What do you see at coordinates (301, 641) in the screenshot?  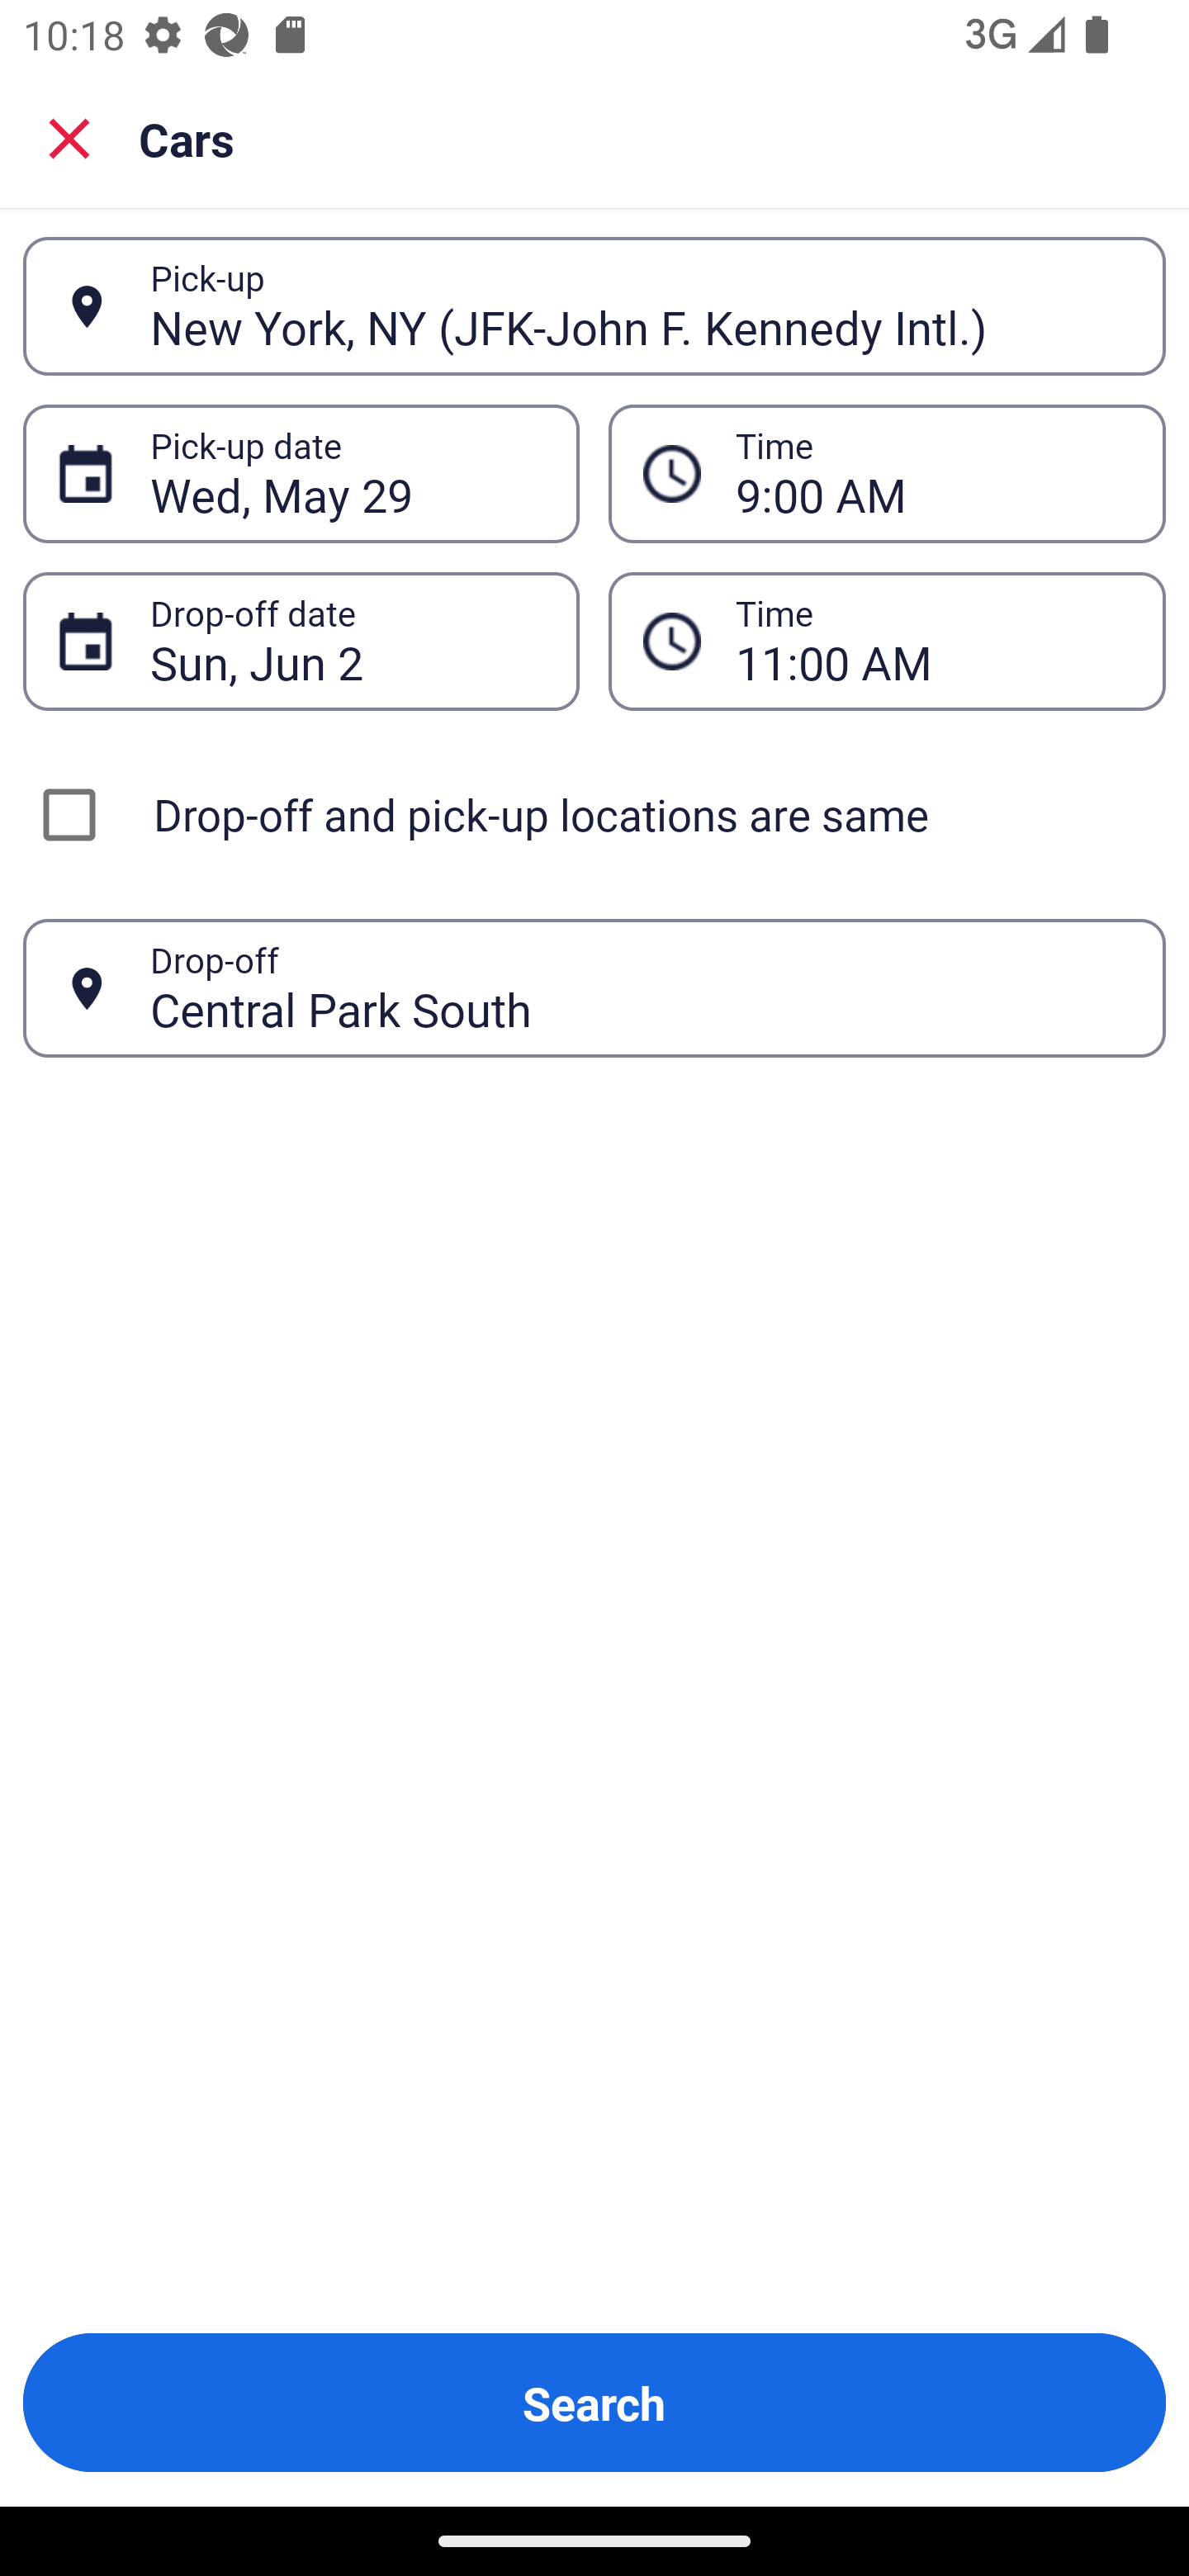 I see `Sun, Jun 2 Drop-off date` at bounding box center [301, 641].